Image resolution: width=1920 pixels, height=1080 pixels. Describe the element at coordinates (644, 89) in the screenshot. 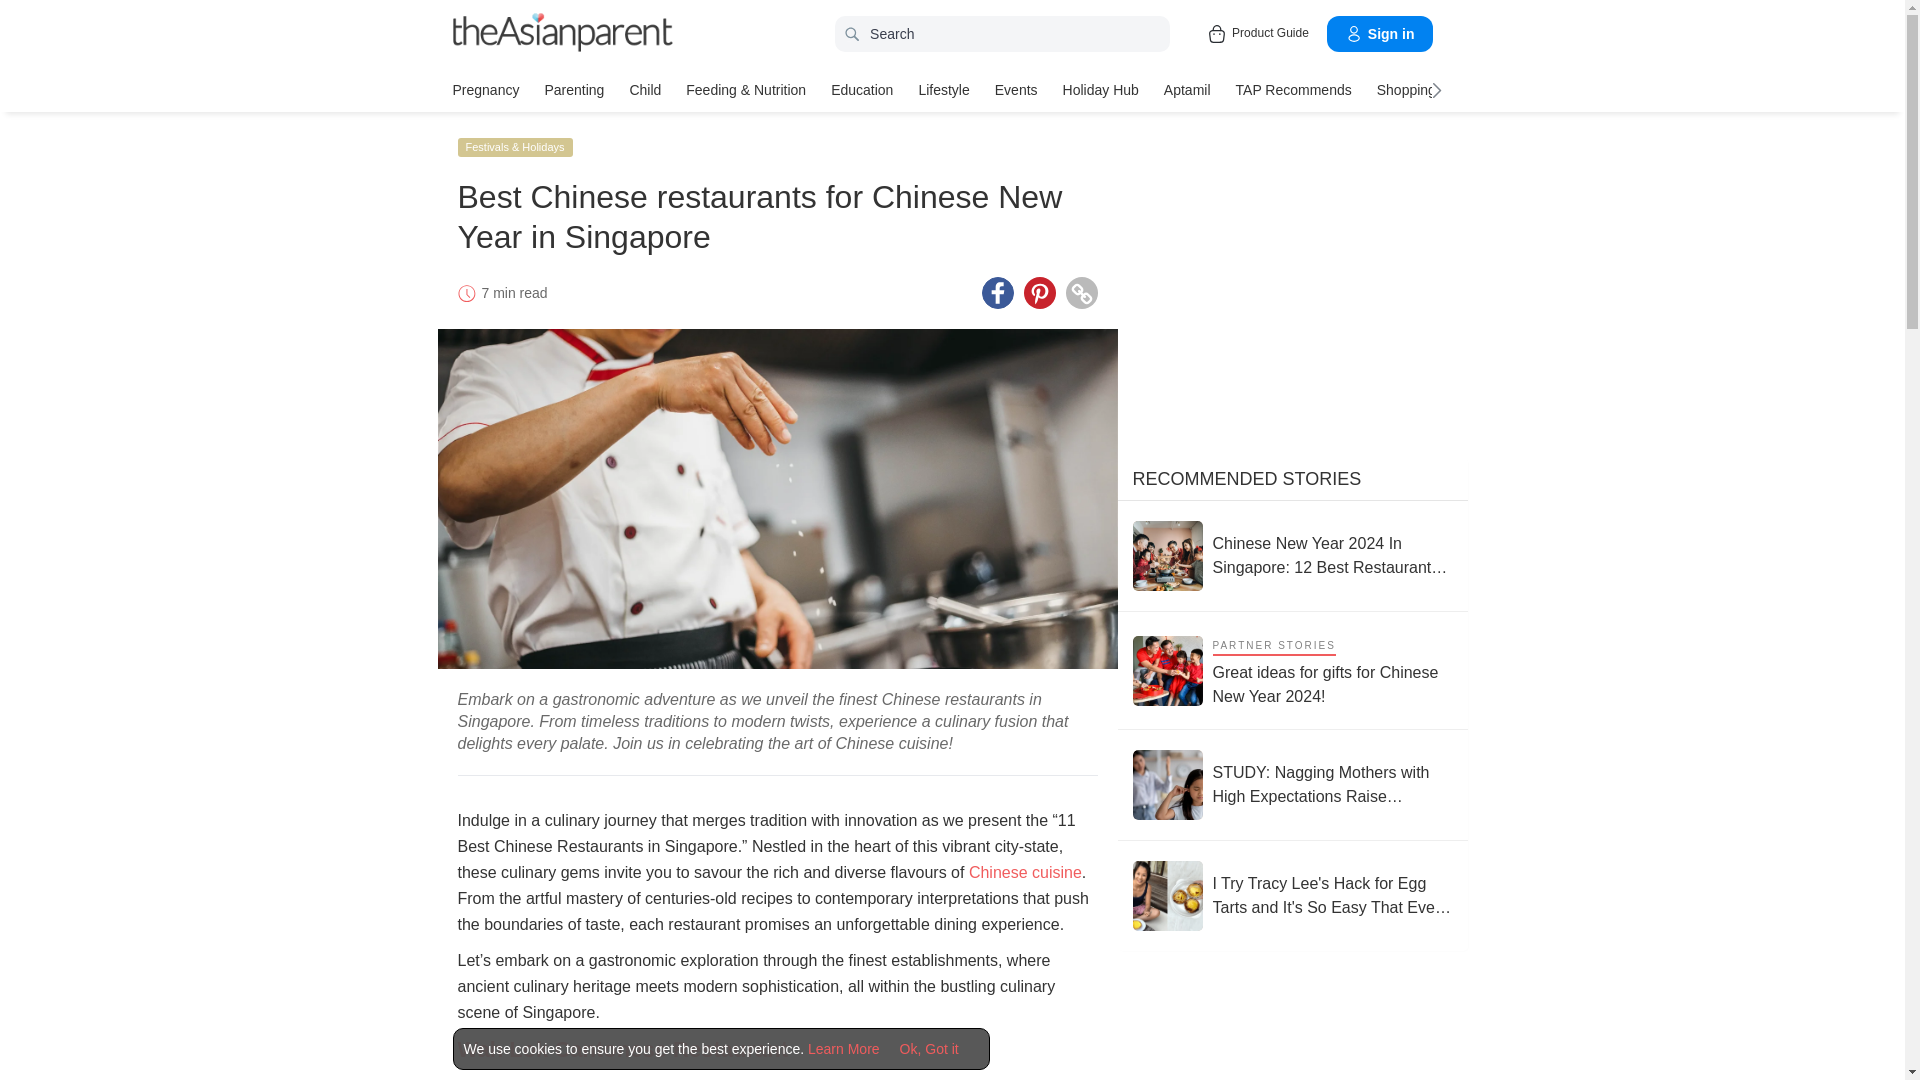

I see `Child` at that location.